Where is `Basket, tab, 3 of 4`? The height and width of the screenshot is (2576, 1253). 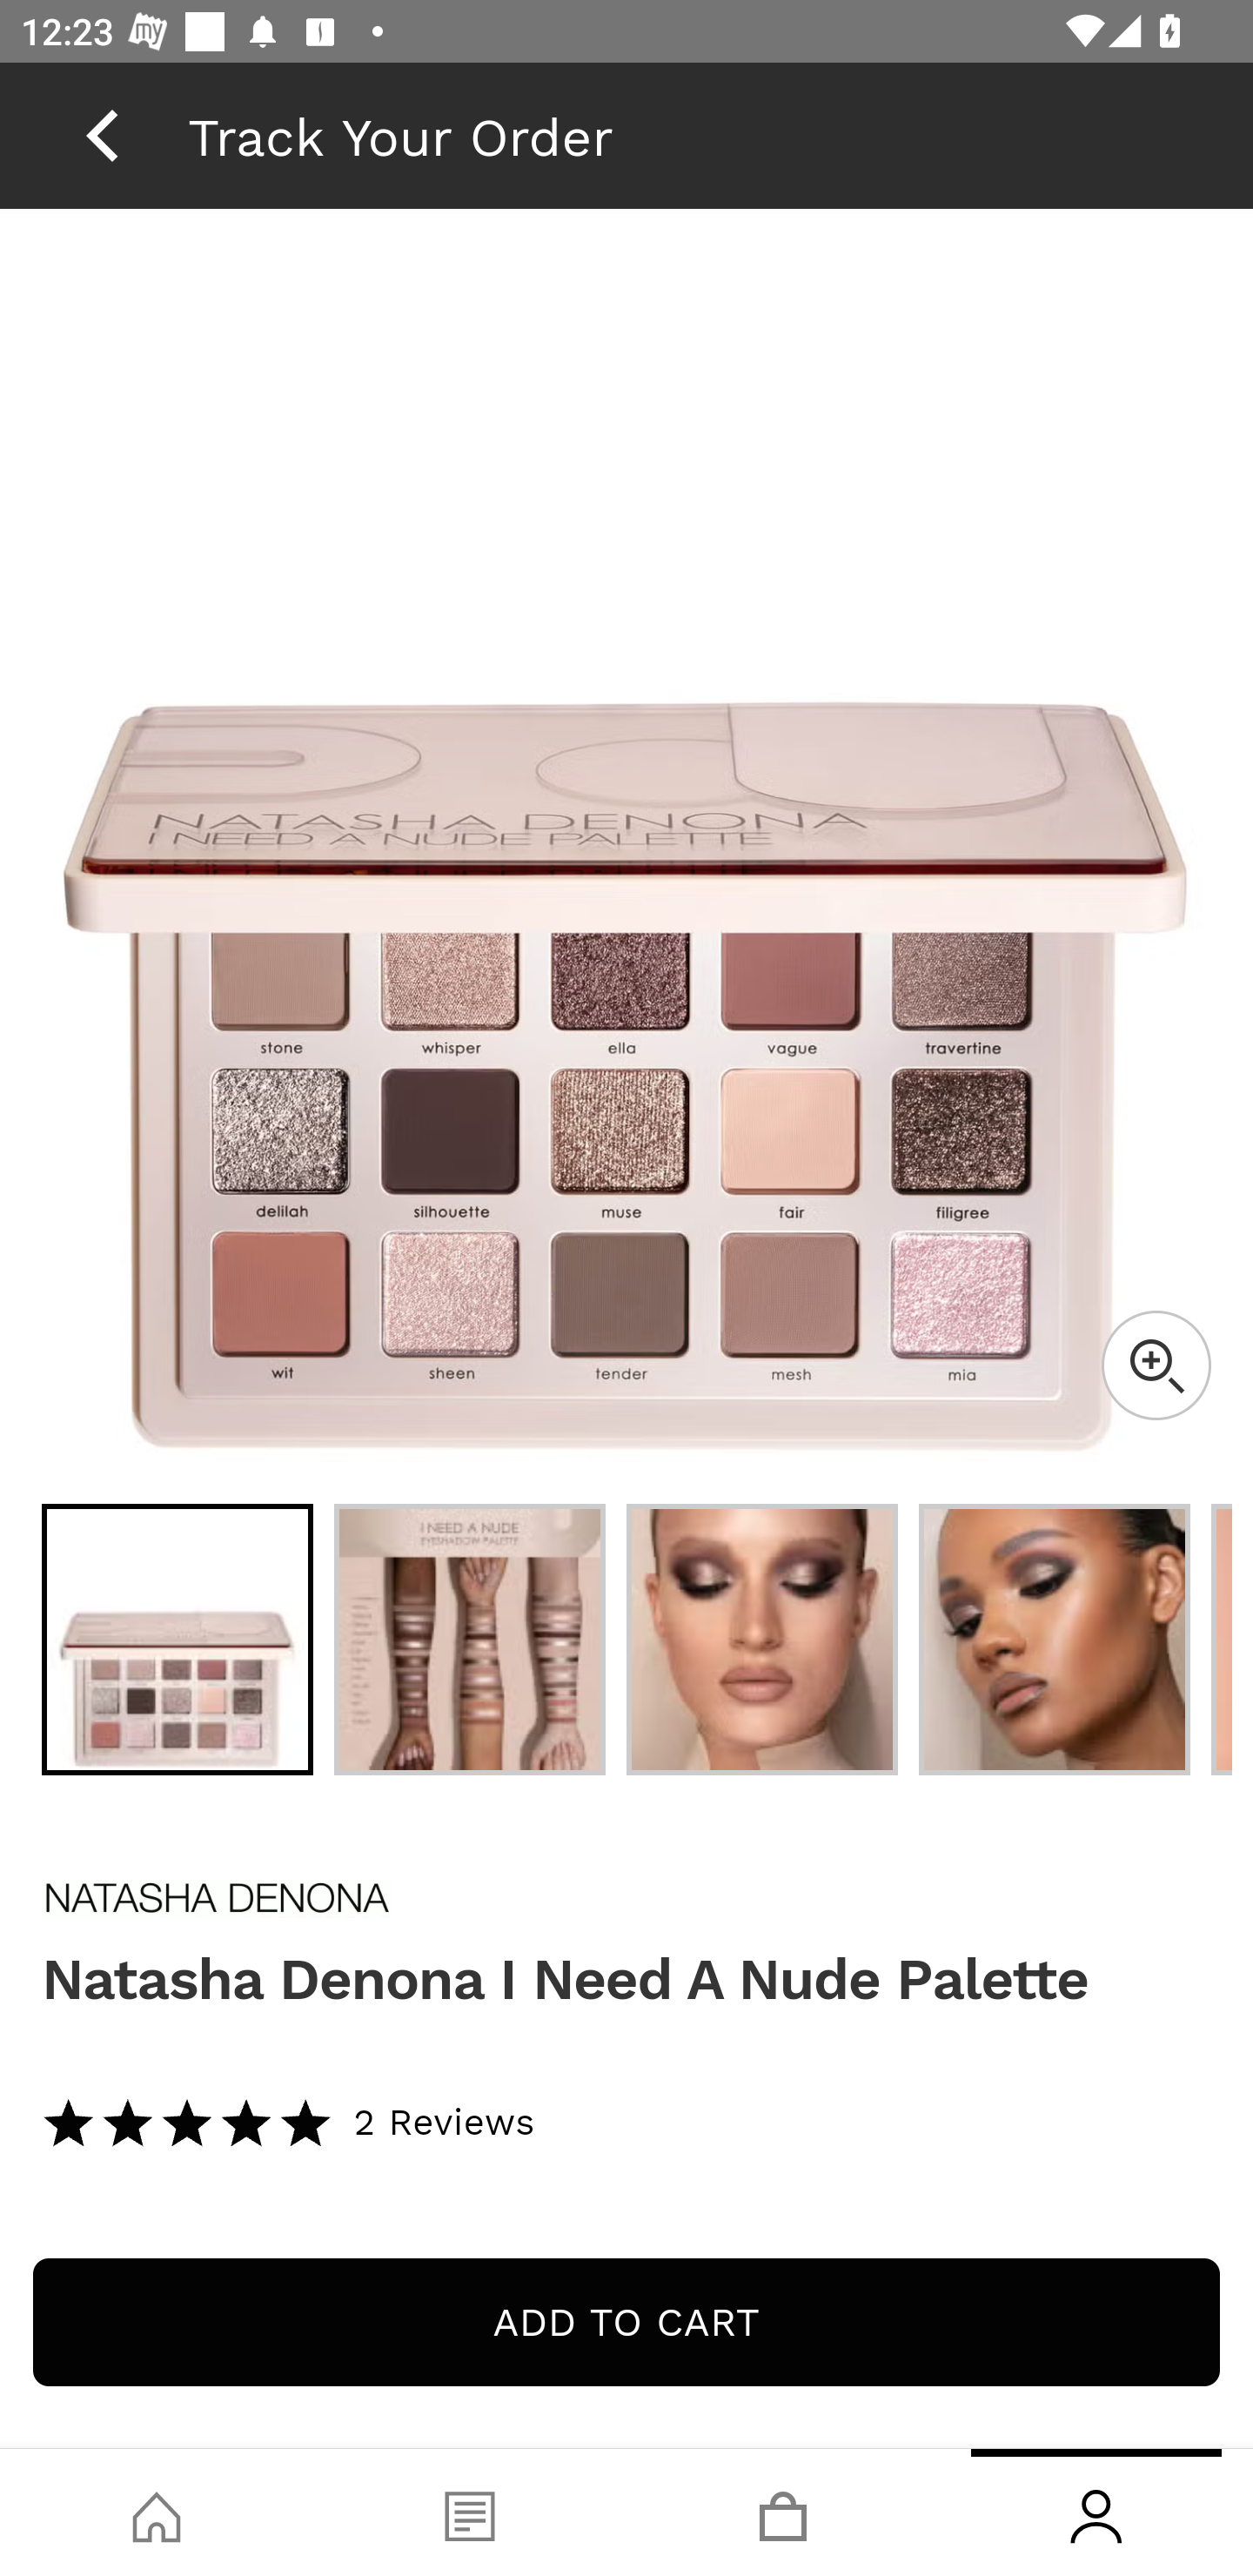
Basket, tab, 3 of 4 is located at coordinates (783, 2512).